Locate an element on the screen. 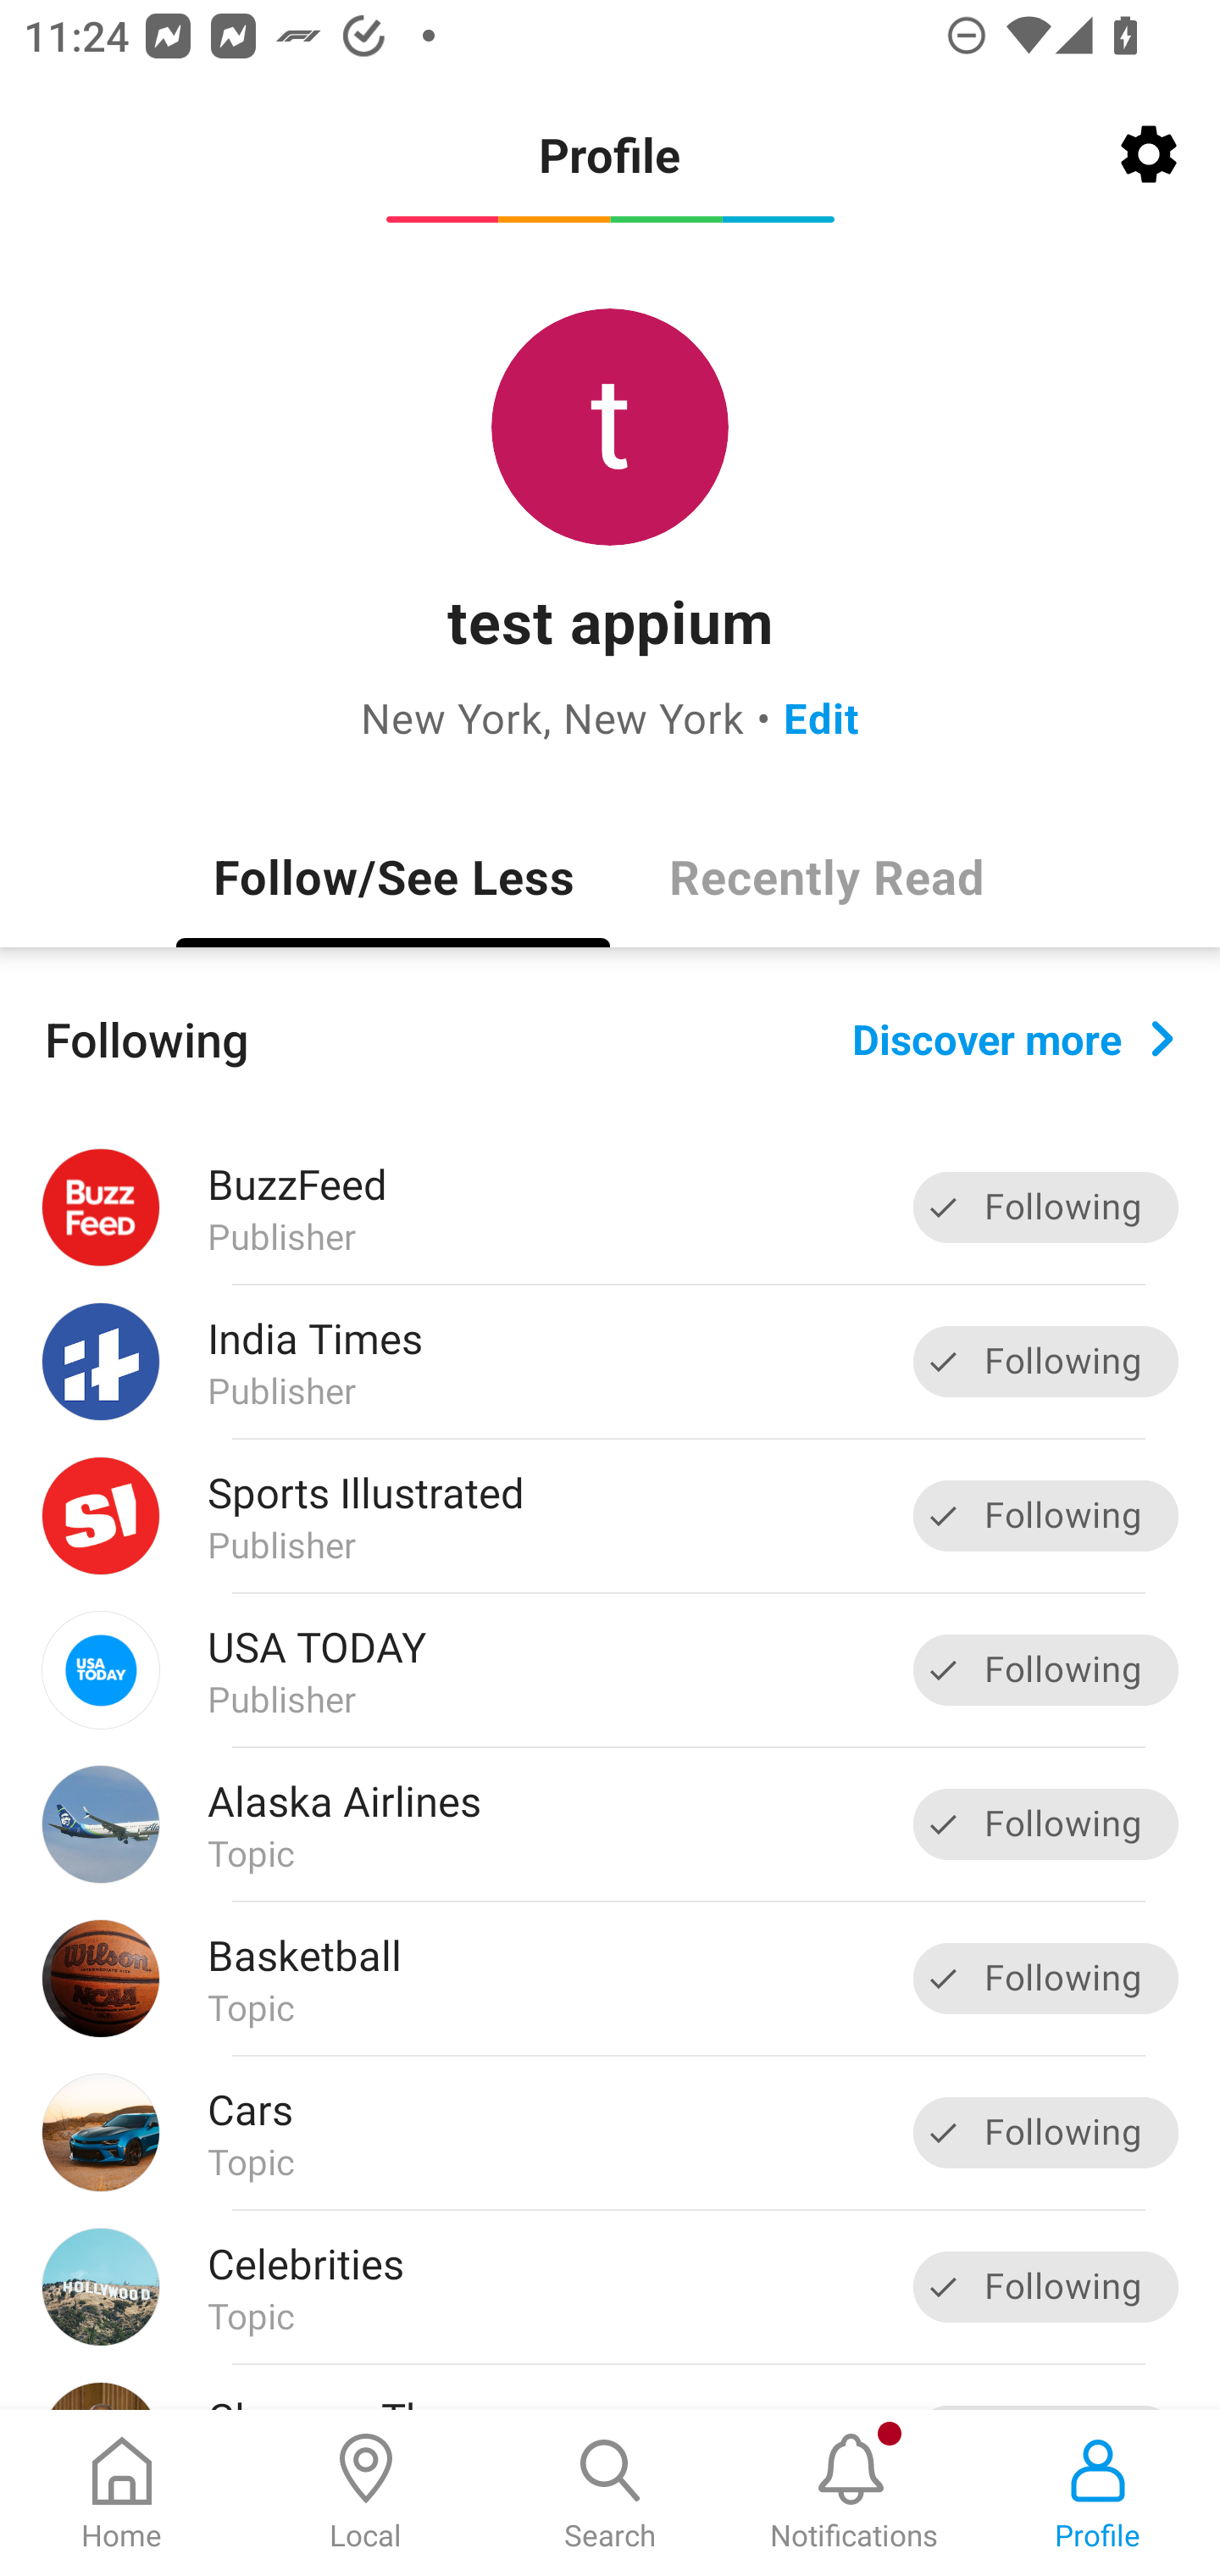 Image resolution: width=1220 pixels, height=2576 pixels. Edit is located at coordinates (822, 717).